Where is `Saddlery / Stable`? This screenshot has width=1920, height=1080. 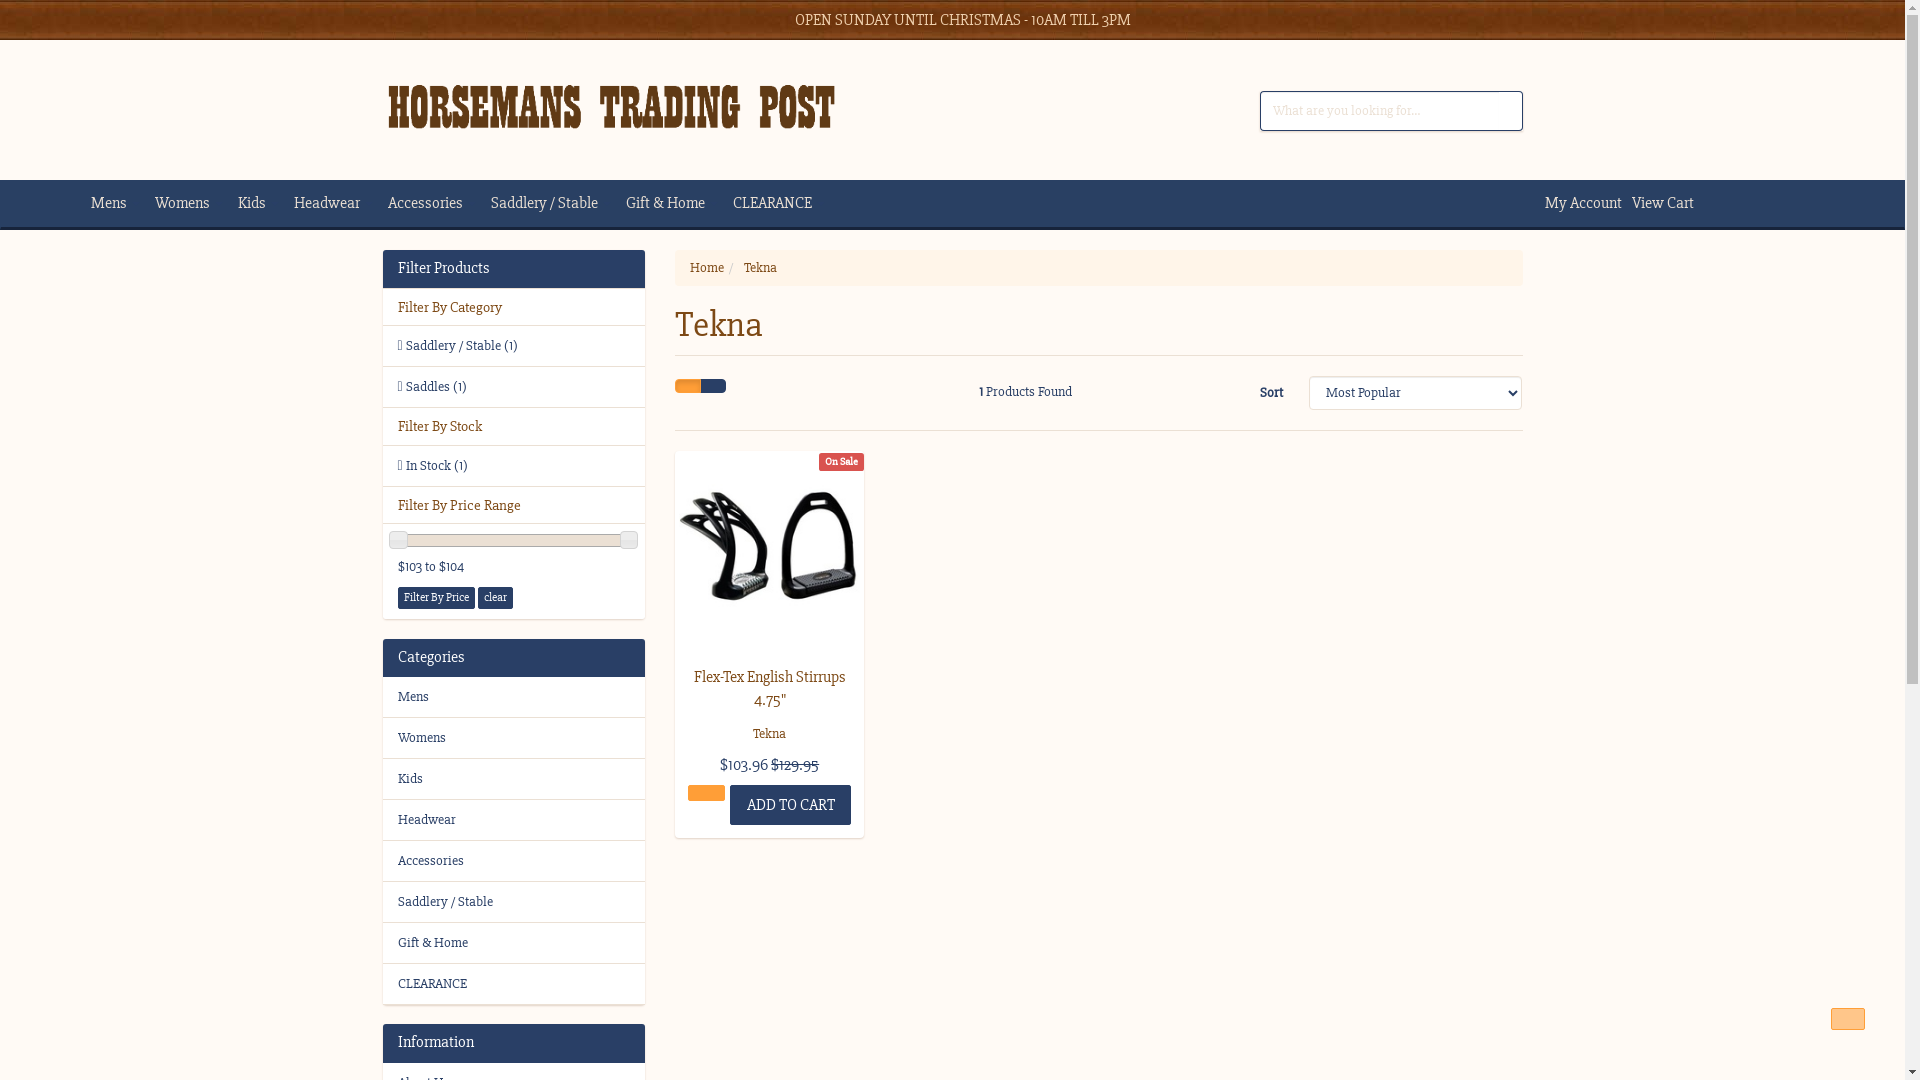 Saddlery / Stable is located at coordinates (558, 204).